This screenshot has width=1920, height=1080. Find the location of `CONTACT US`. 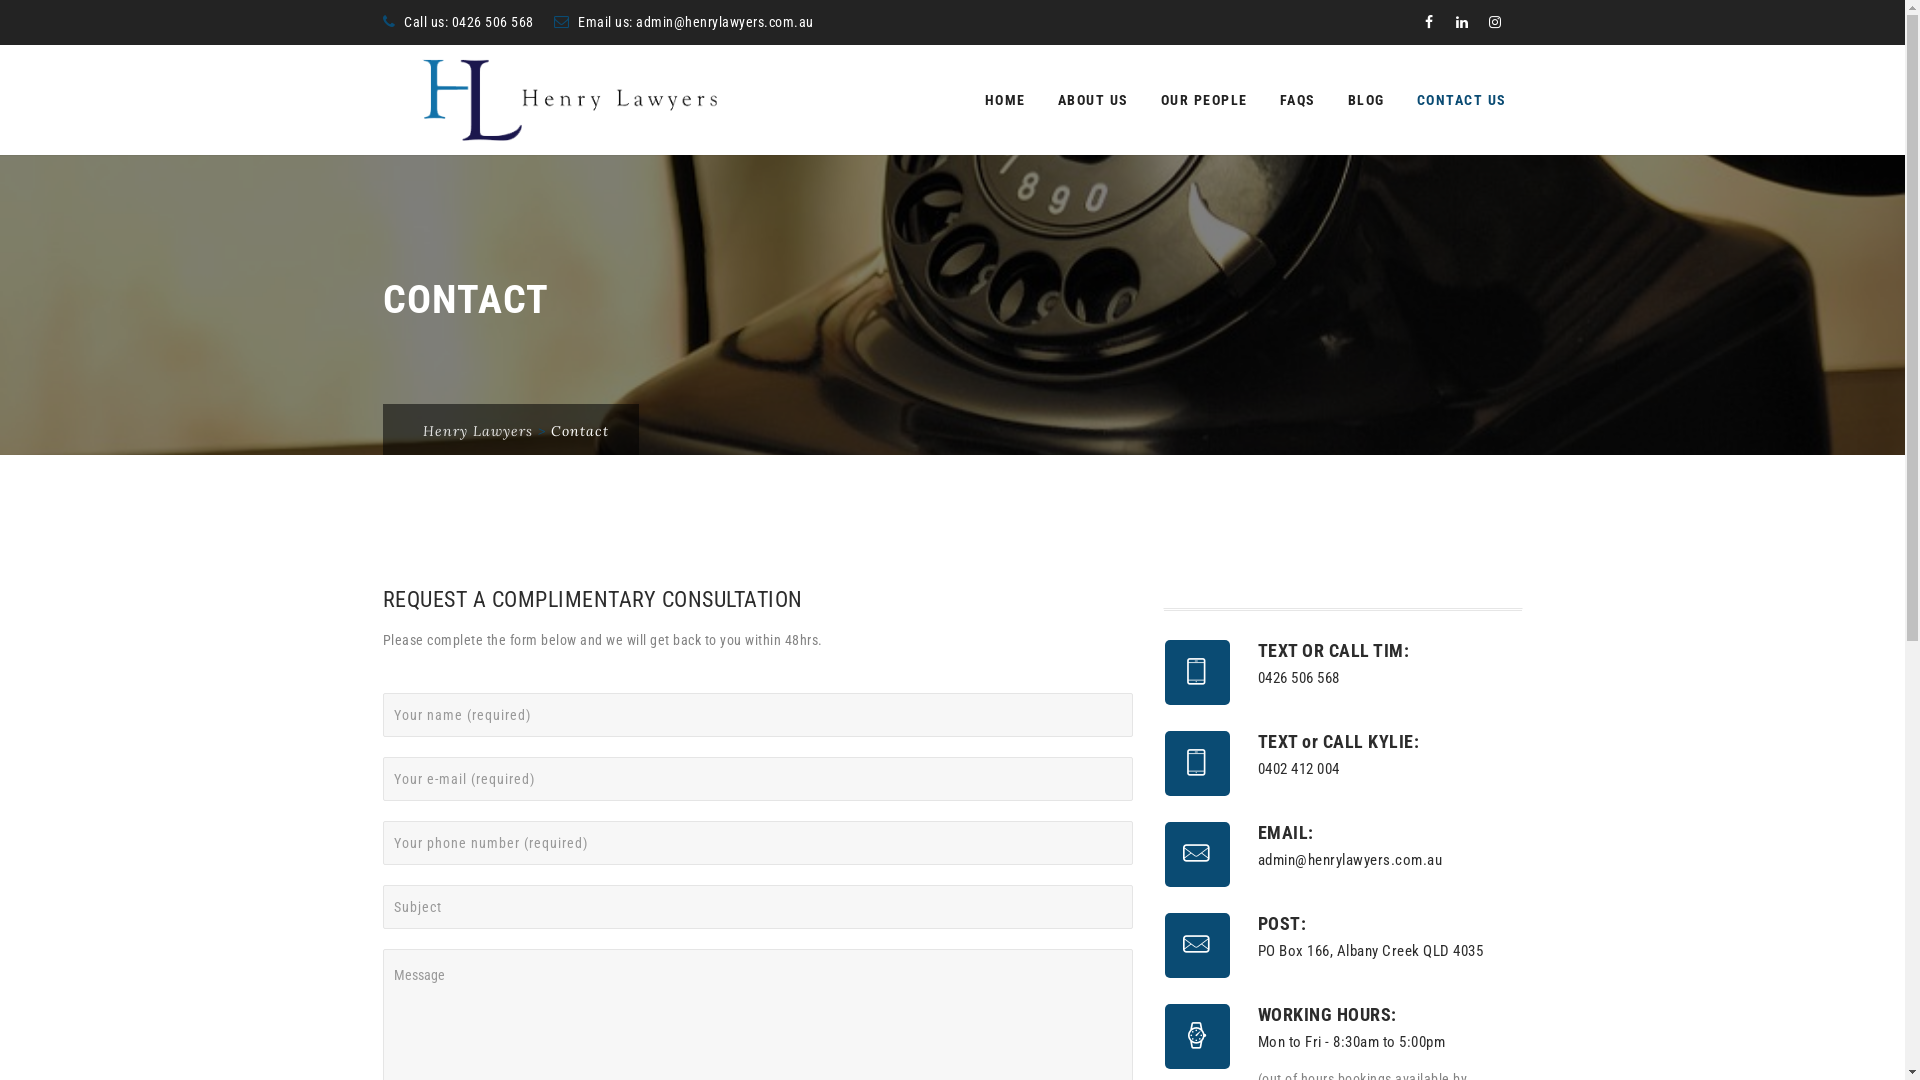

CONTACT US is located at coordinates (1461, 100).